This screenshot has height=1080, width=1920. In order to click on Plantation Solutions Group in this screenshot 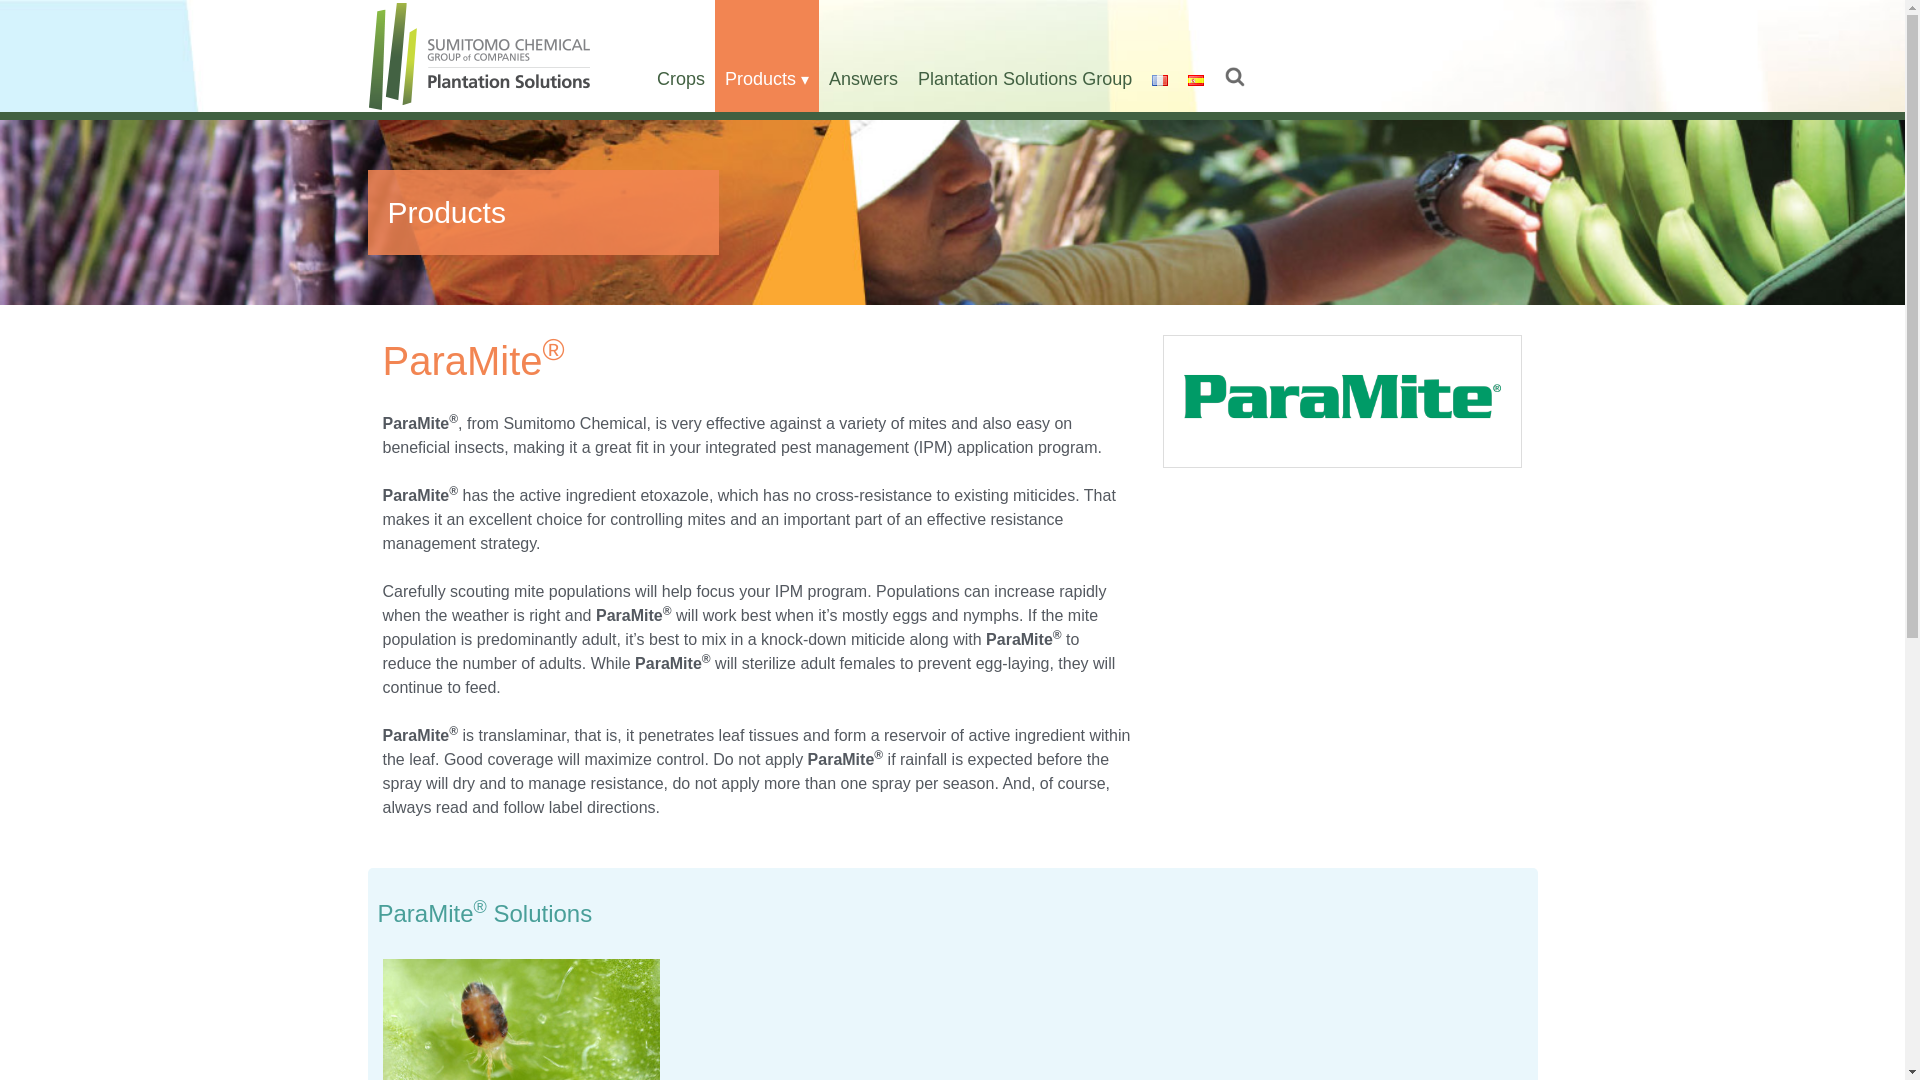, I will do `click(1025, 56)`.